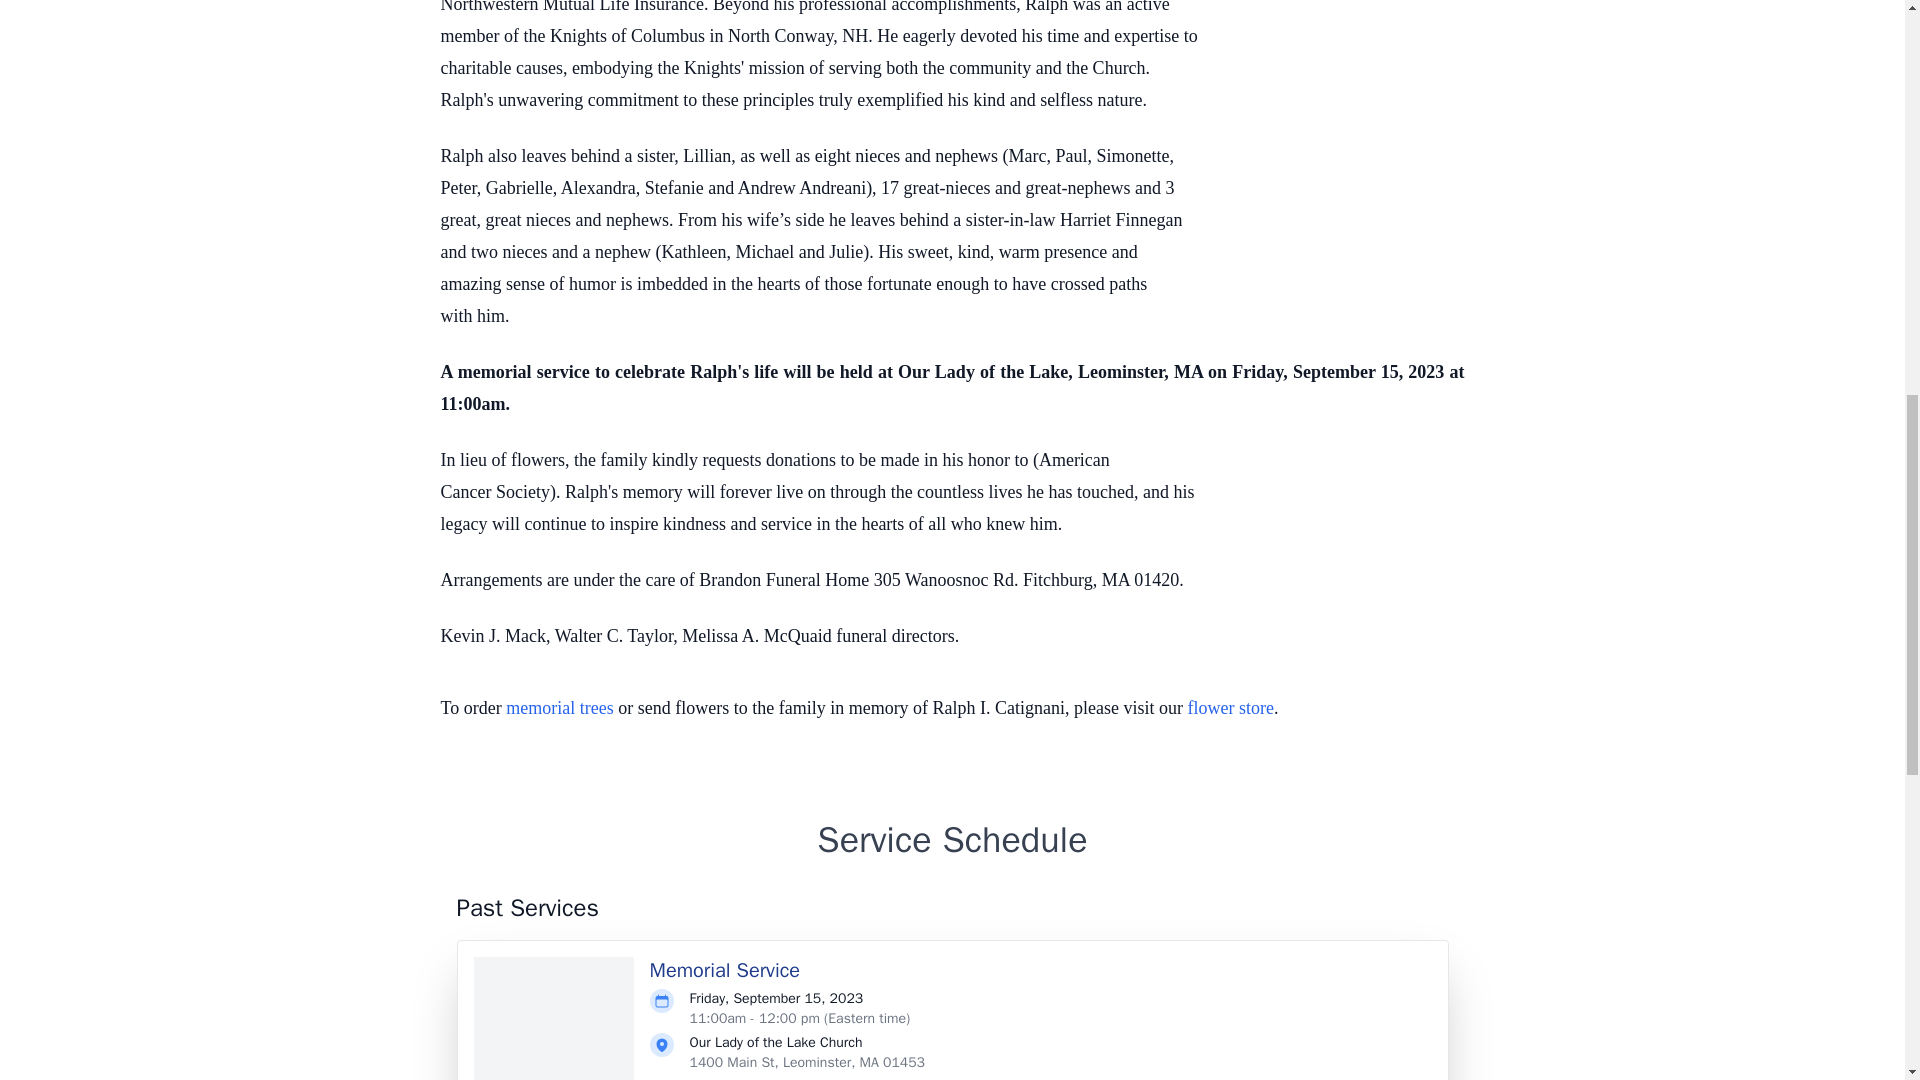 This screenshot has height=1080, width=1920. I want to click on memorial trees, so click(559, 708).